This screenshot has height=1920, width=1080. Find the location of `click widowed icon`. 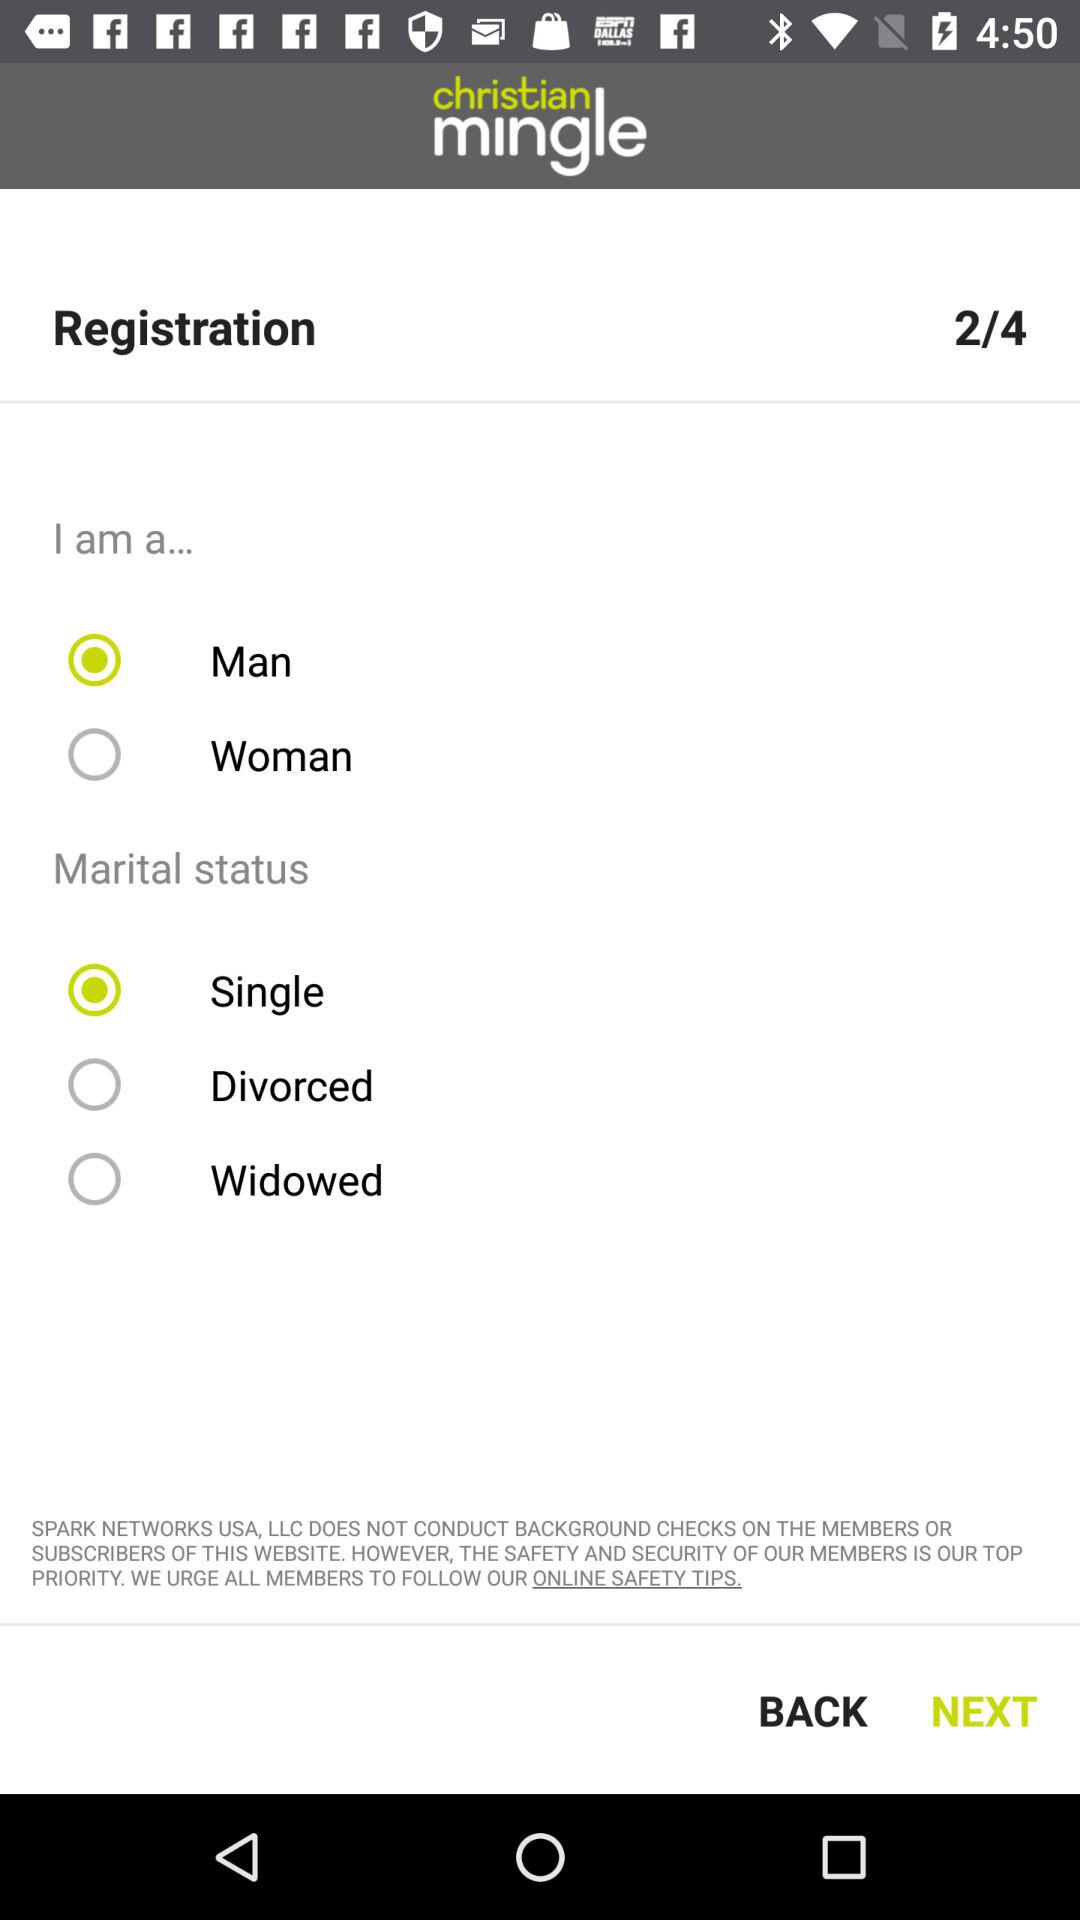

click widowed icon is located at coordinates (238, 1179).